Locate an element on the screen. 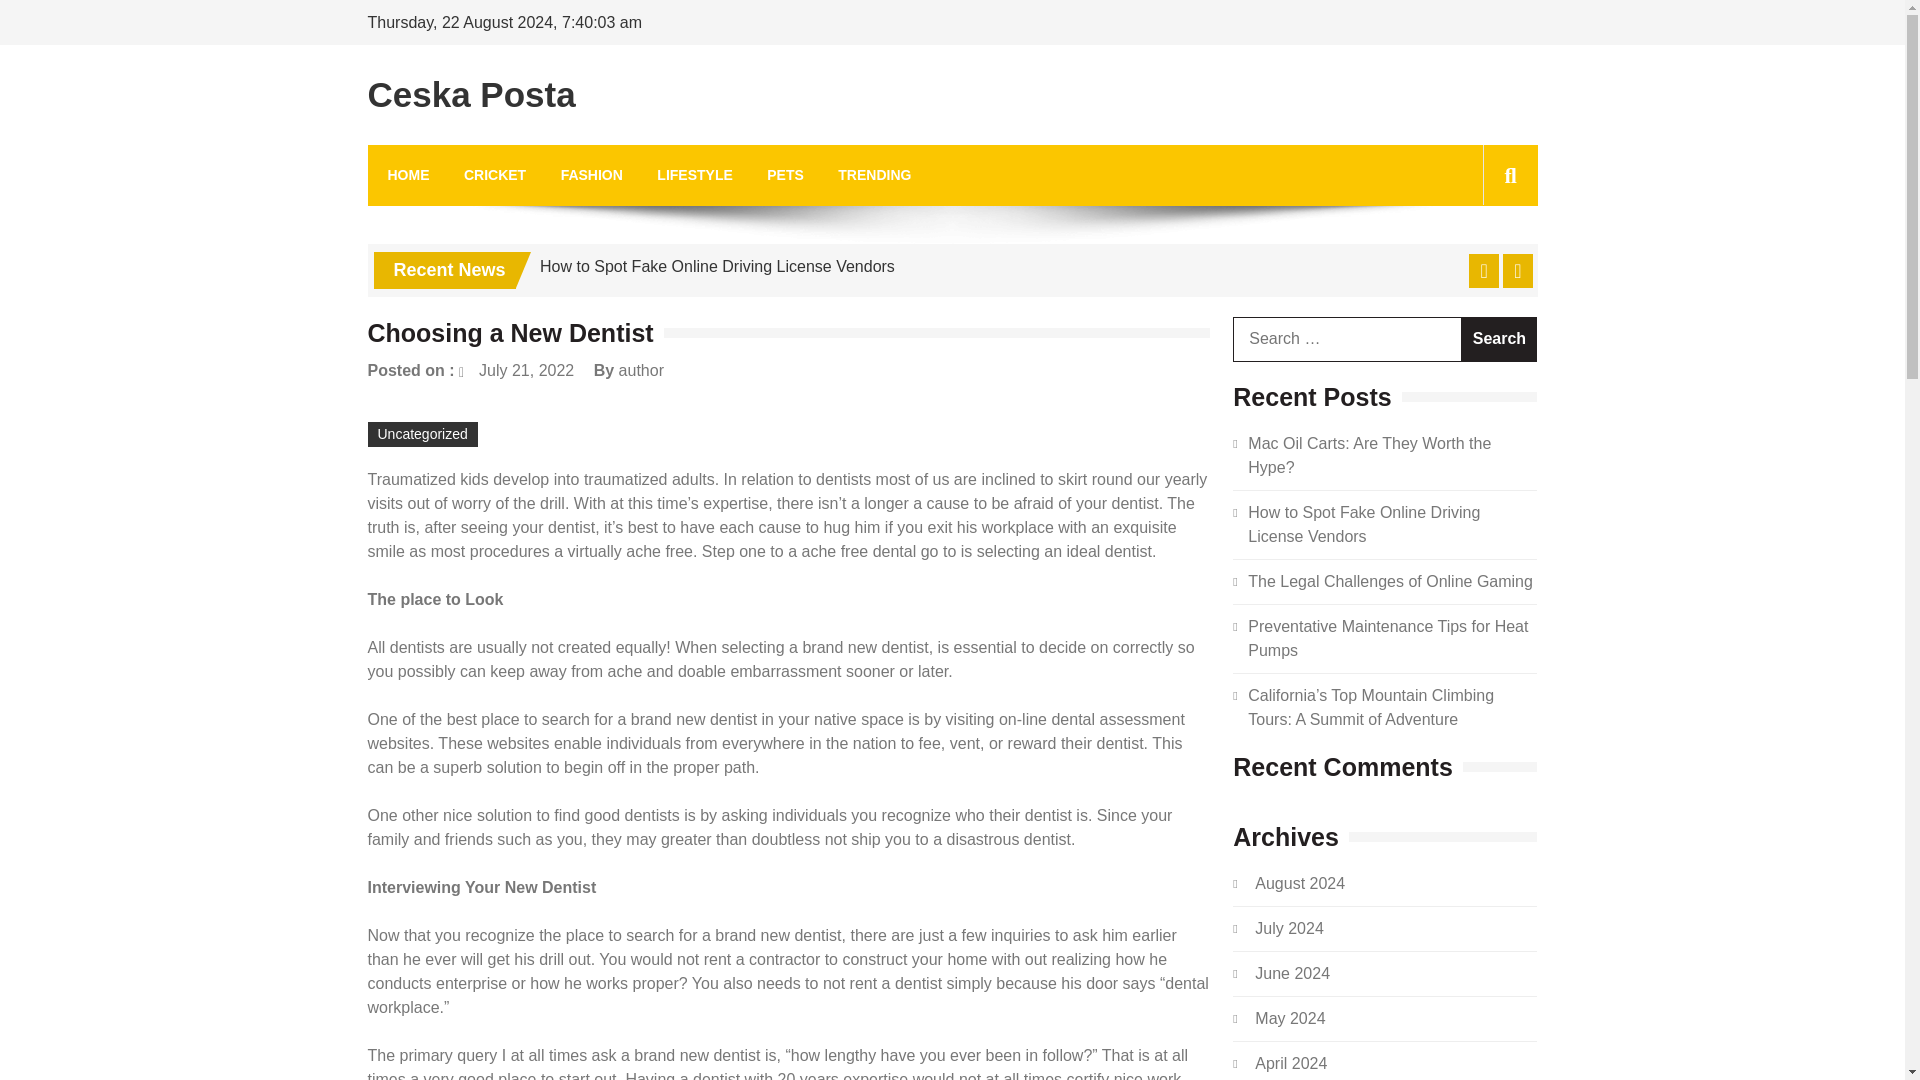 The image size is (1920, 1080). Search is located at coordinates (1499, 339).